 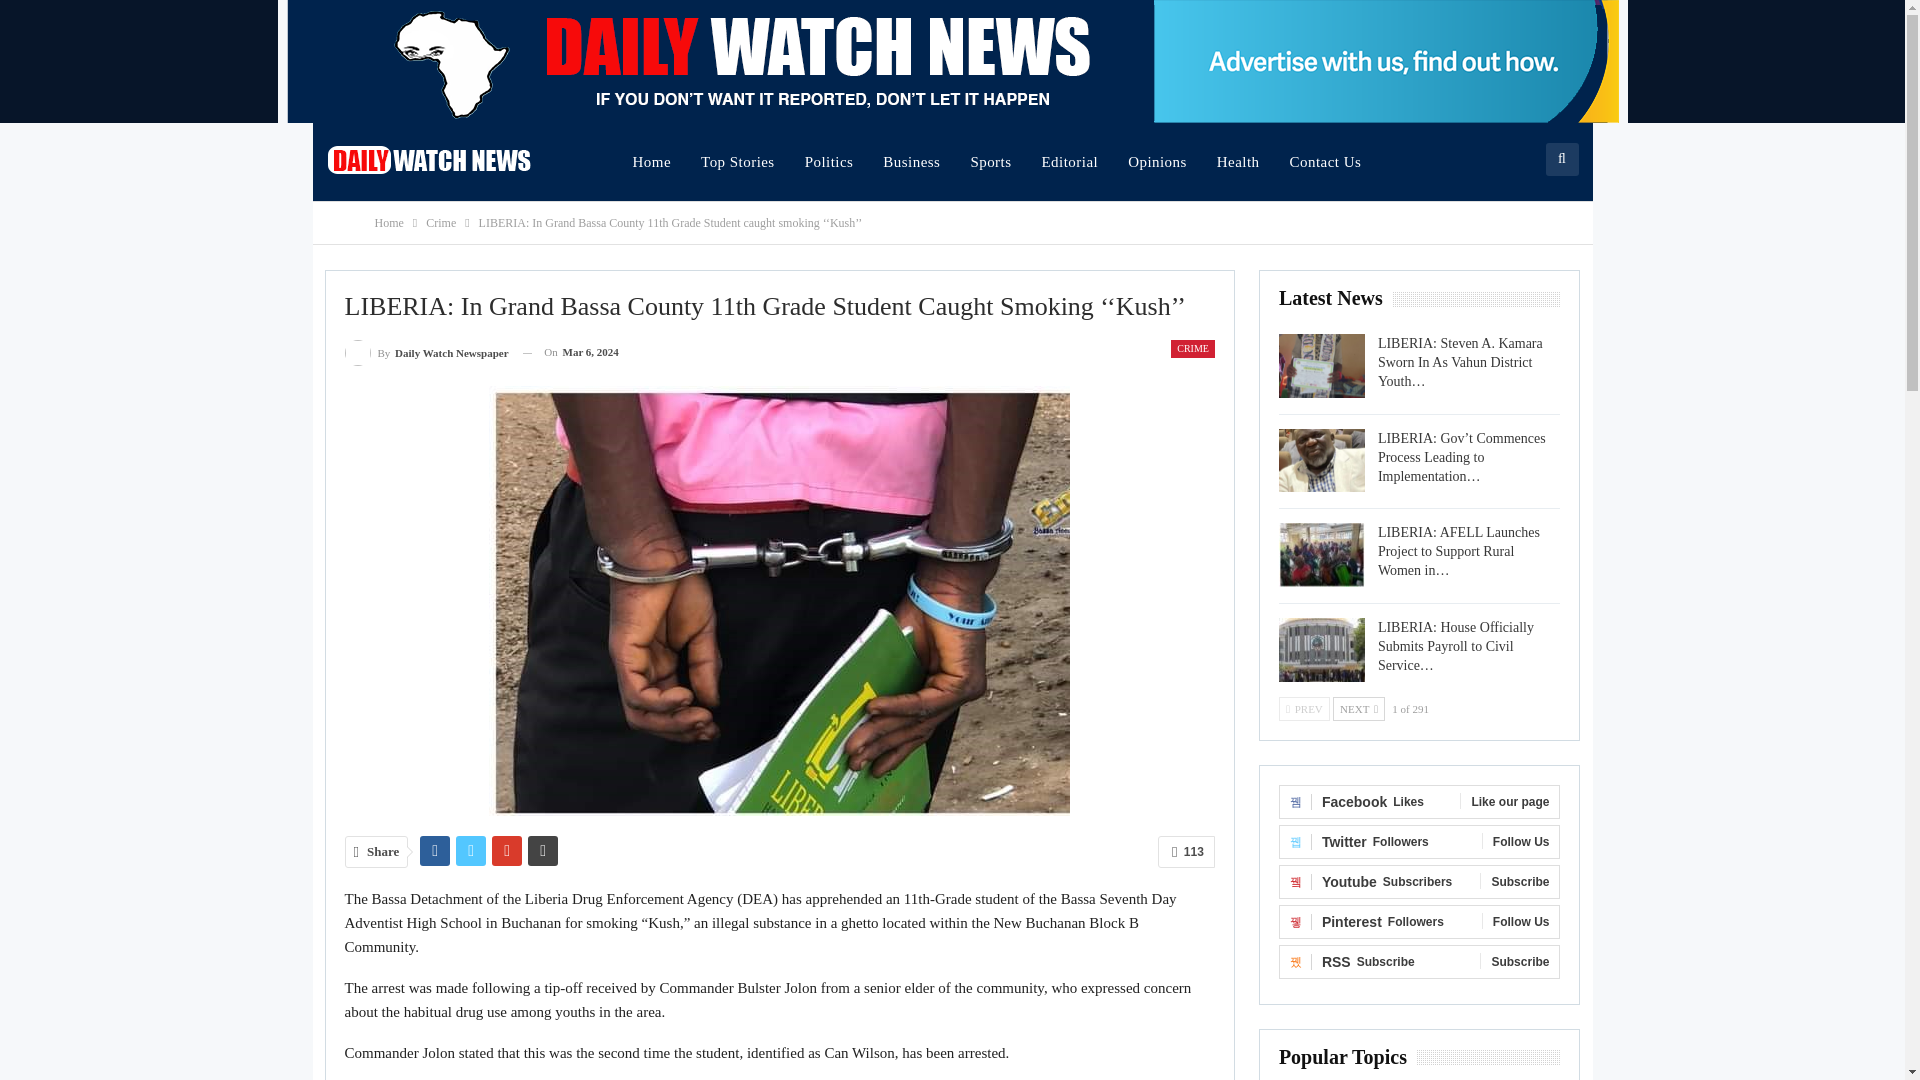 What do you see at coordinates (1238, 162) in the screenshot?
I see `Health` at bounding box center [1238, 162].